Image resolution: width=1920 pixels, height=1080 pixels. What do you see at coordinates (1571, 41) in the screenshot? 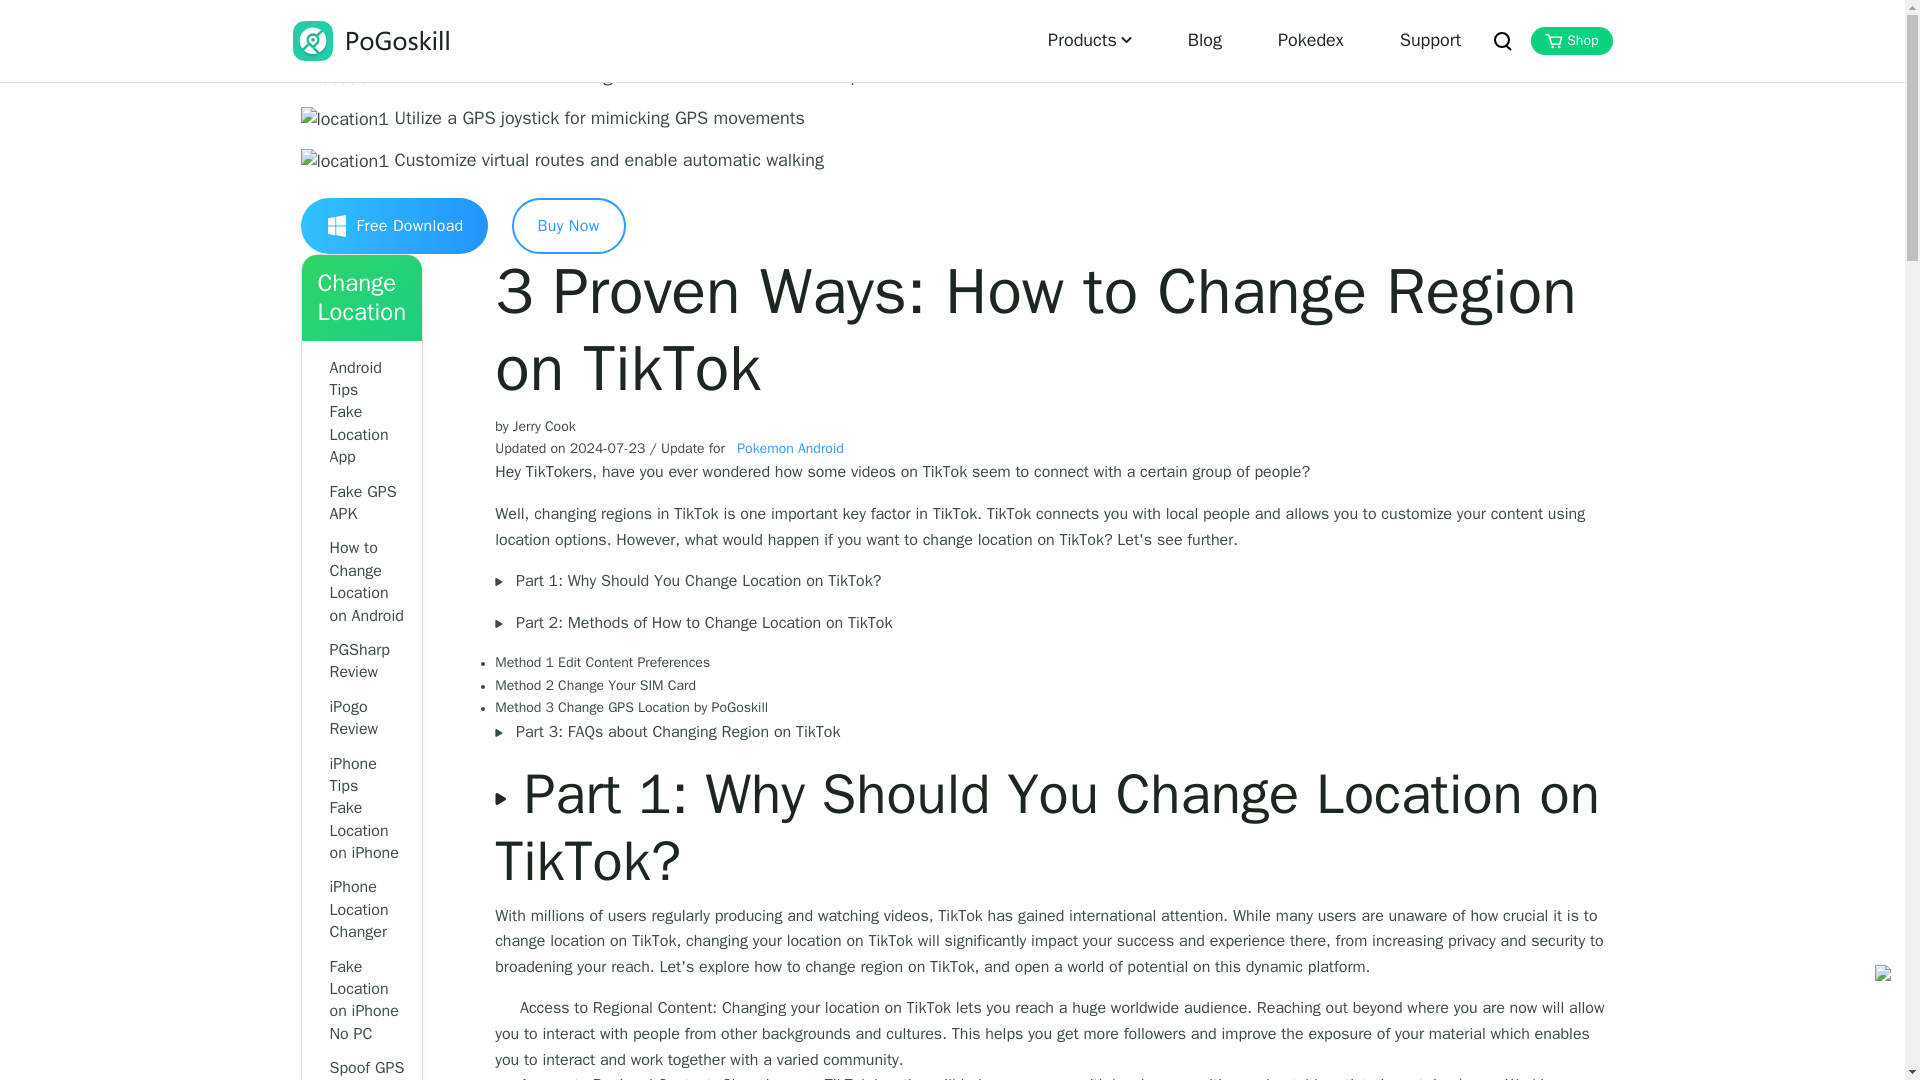
I see `Shop` at bounding box center [1571, 41].